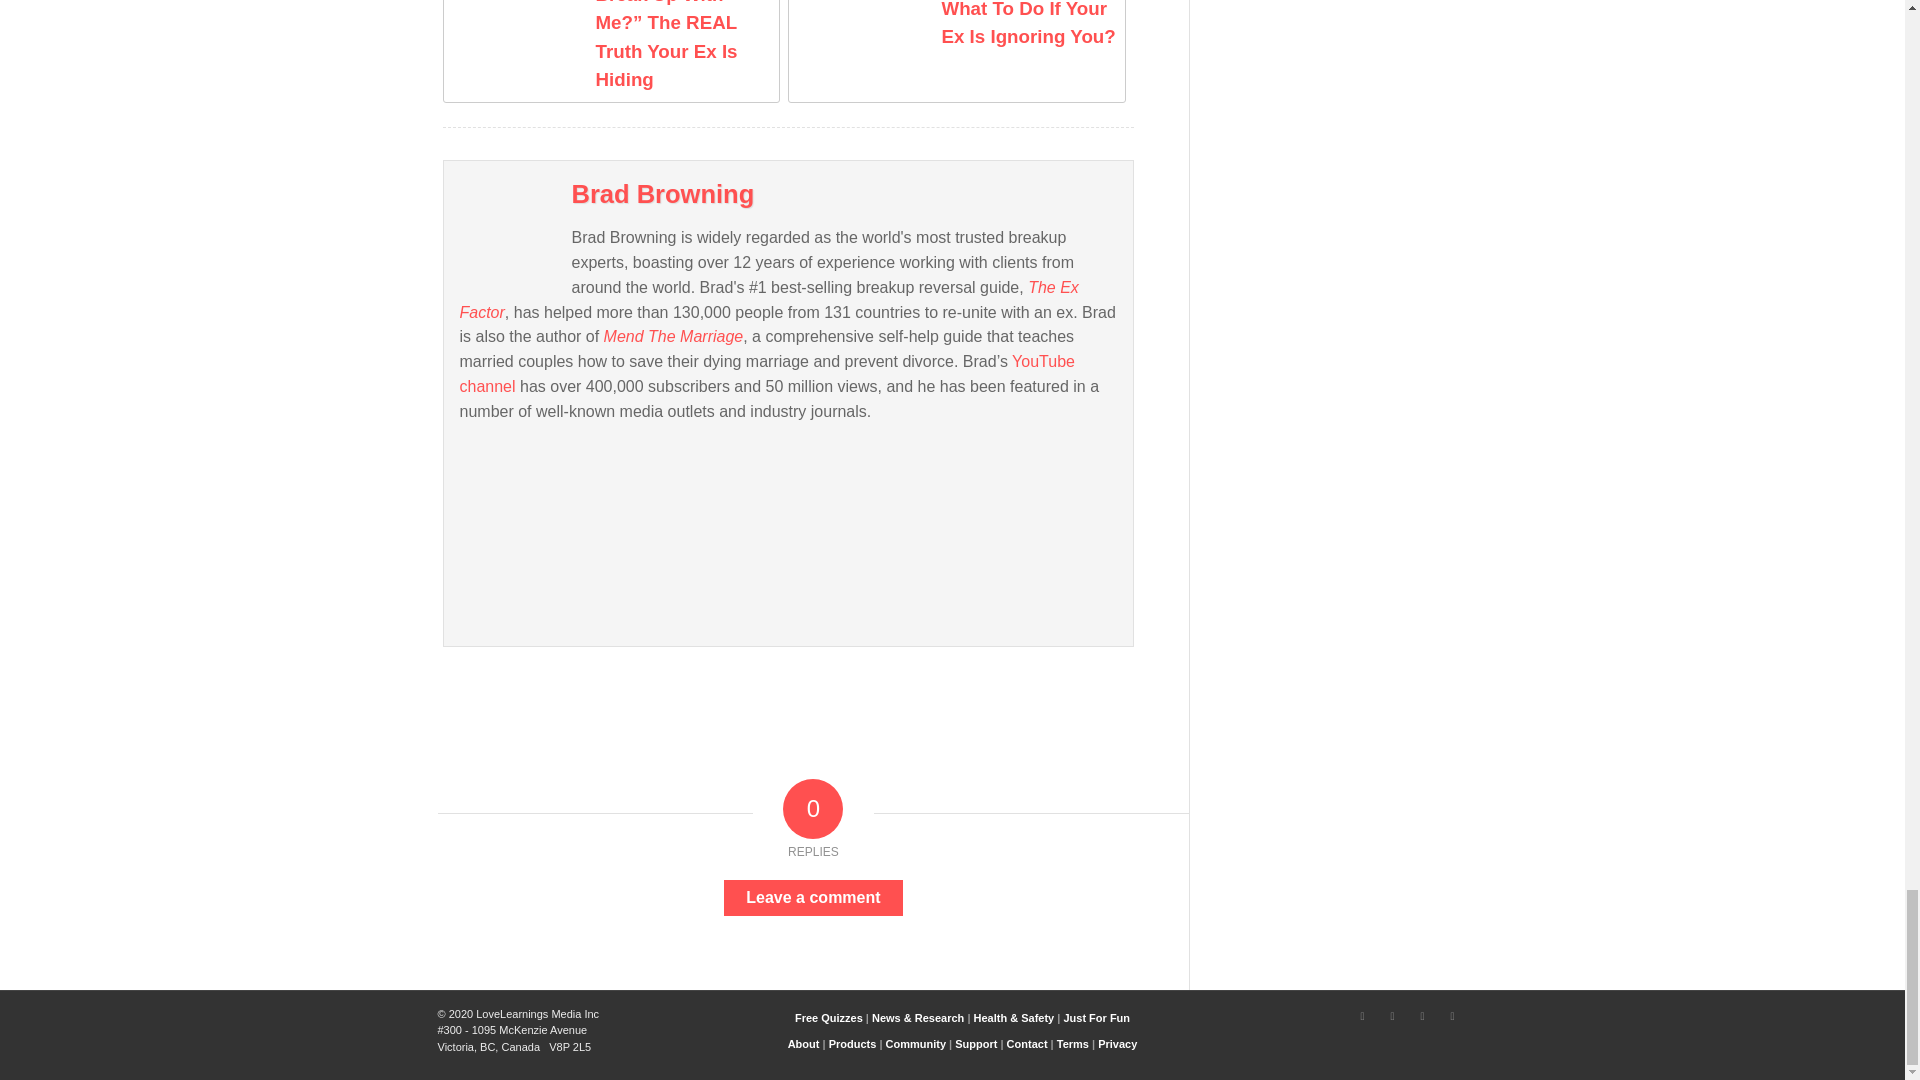 The width and height of the screenshot is (1920, 1080). What do you see at coordinates (1362, 1016) in the screenshot?
I see `X` at bounding box center [1362, 1016].